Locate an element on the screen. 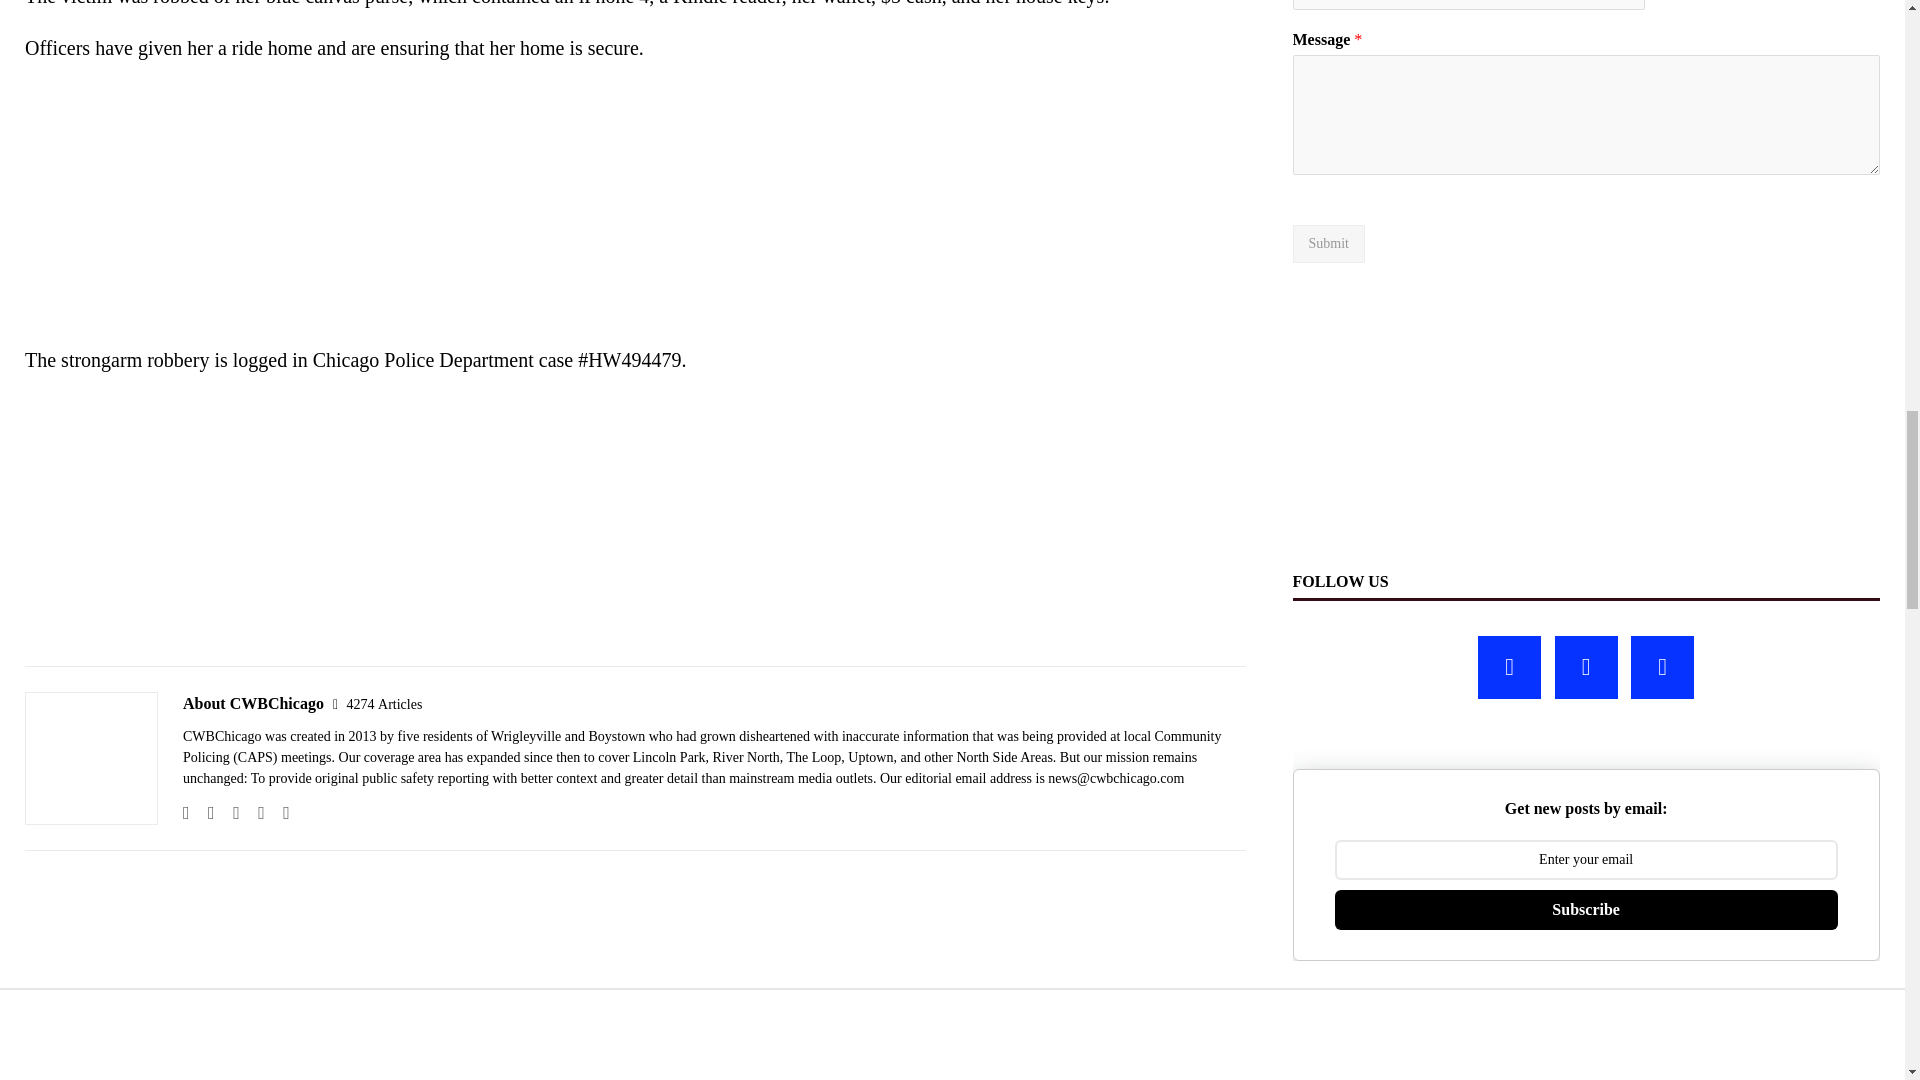  Follow CWBChicago on Twitter is located at coordinates (254, 812).